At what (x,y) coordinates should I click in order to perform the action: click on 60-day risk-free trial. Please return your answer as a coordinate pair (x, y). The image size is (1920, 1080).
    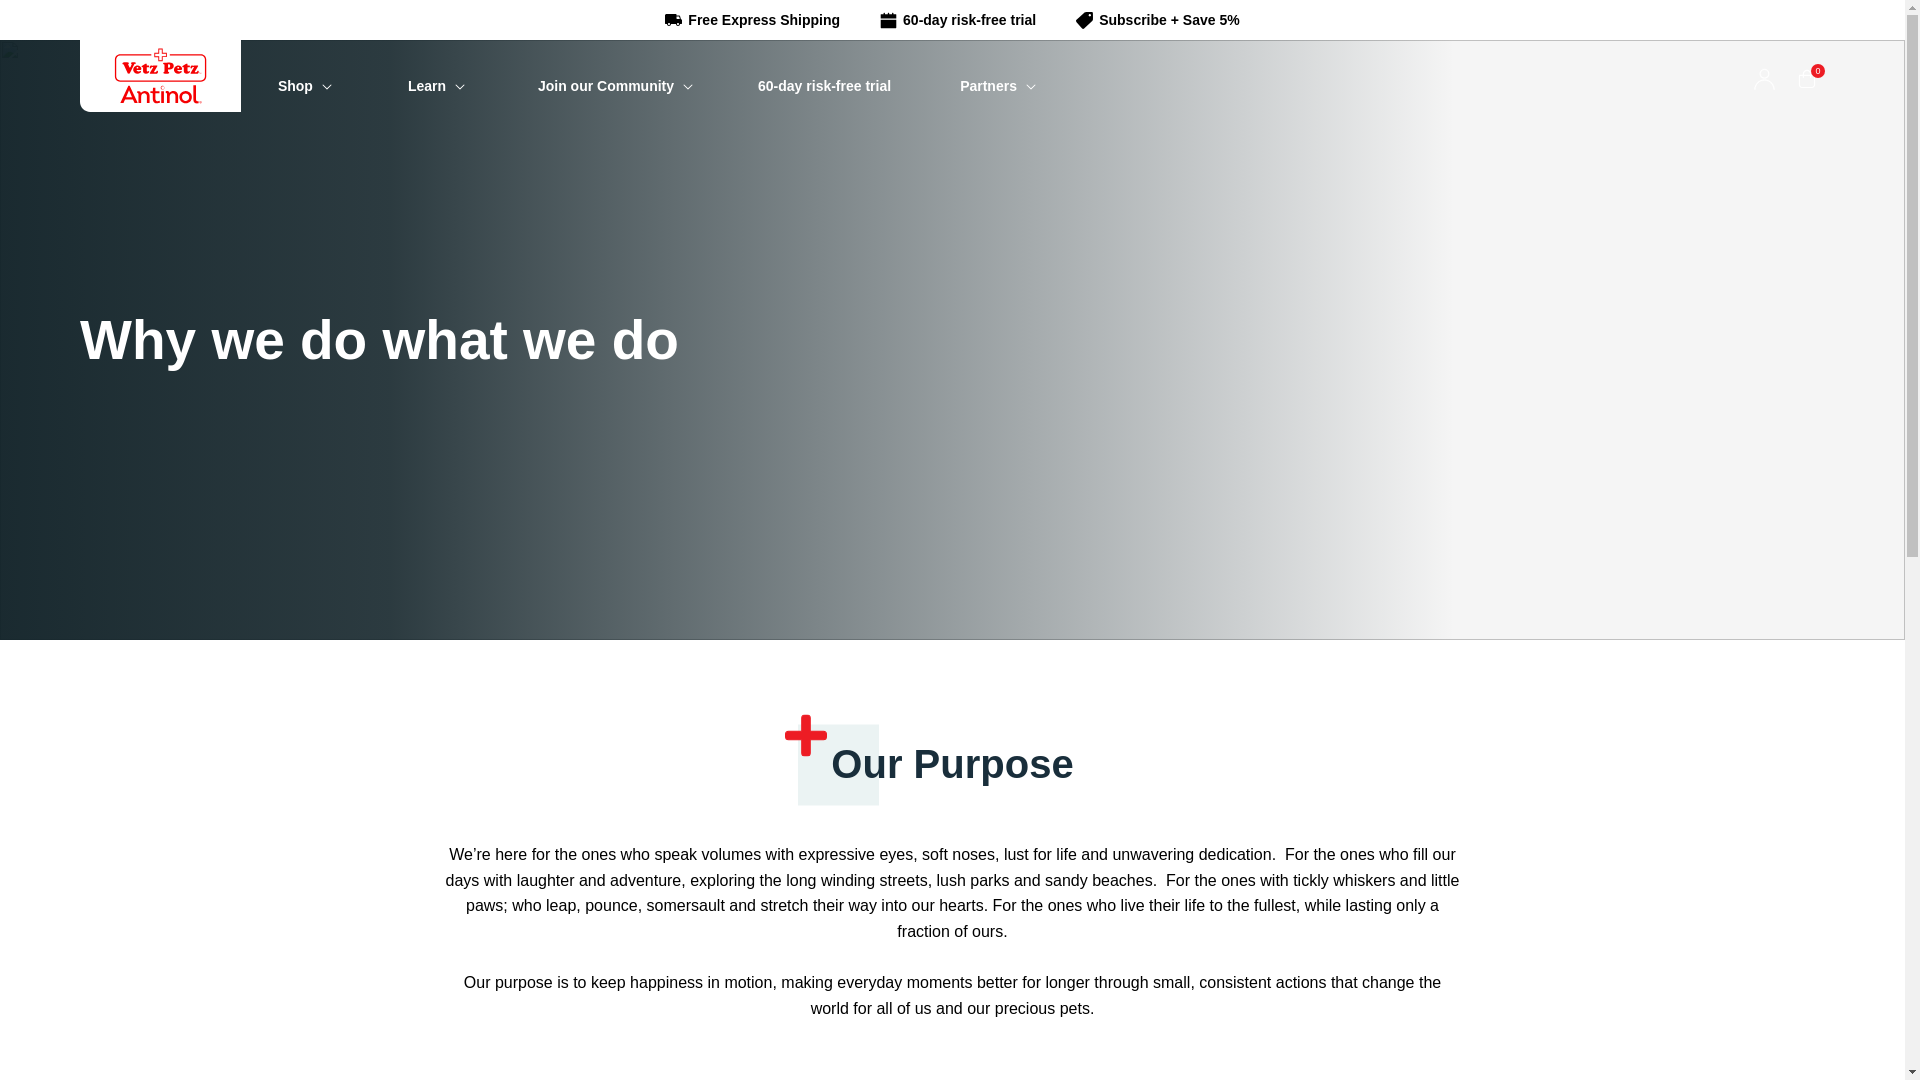
    Looking at the image, I should click on (958, 20).